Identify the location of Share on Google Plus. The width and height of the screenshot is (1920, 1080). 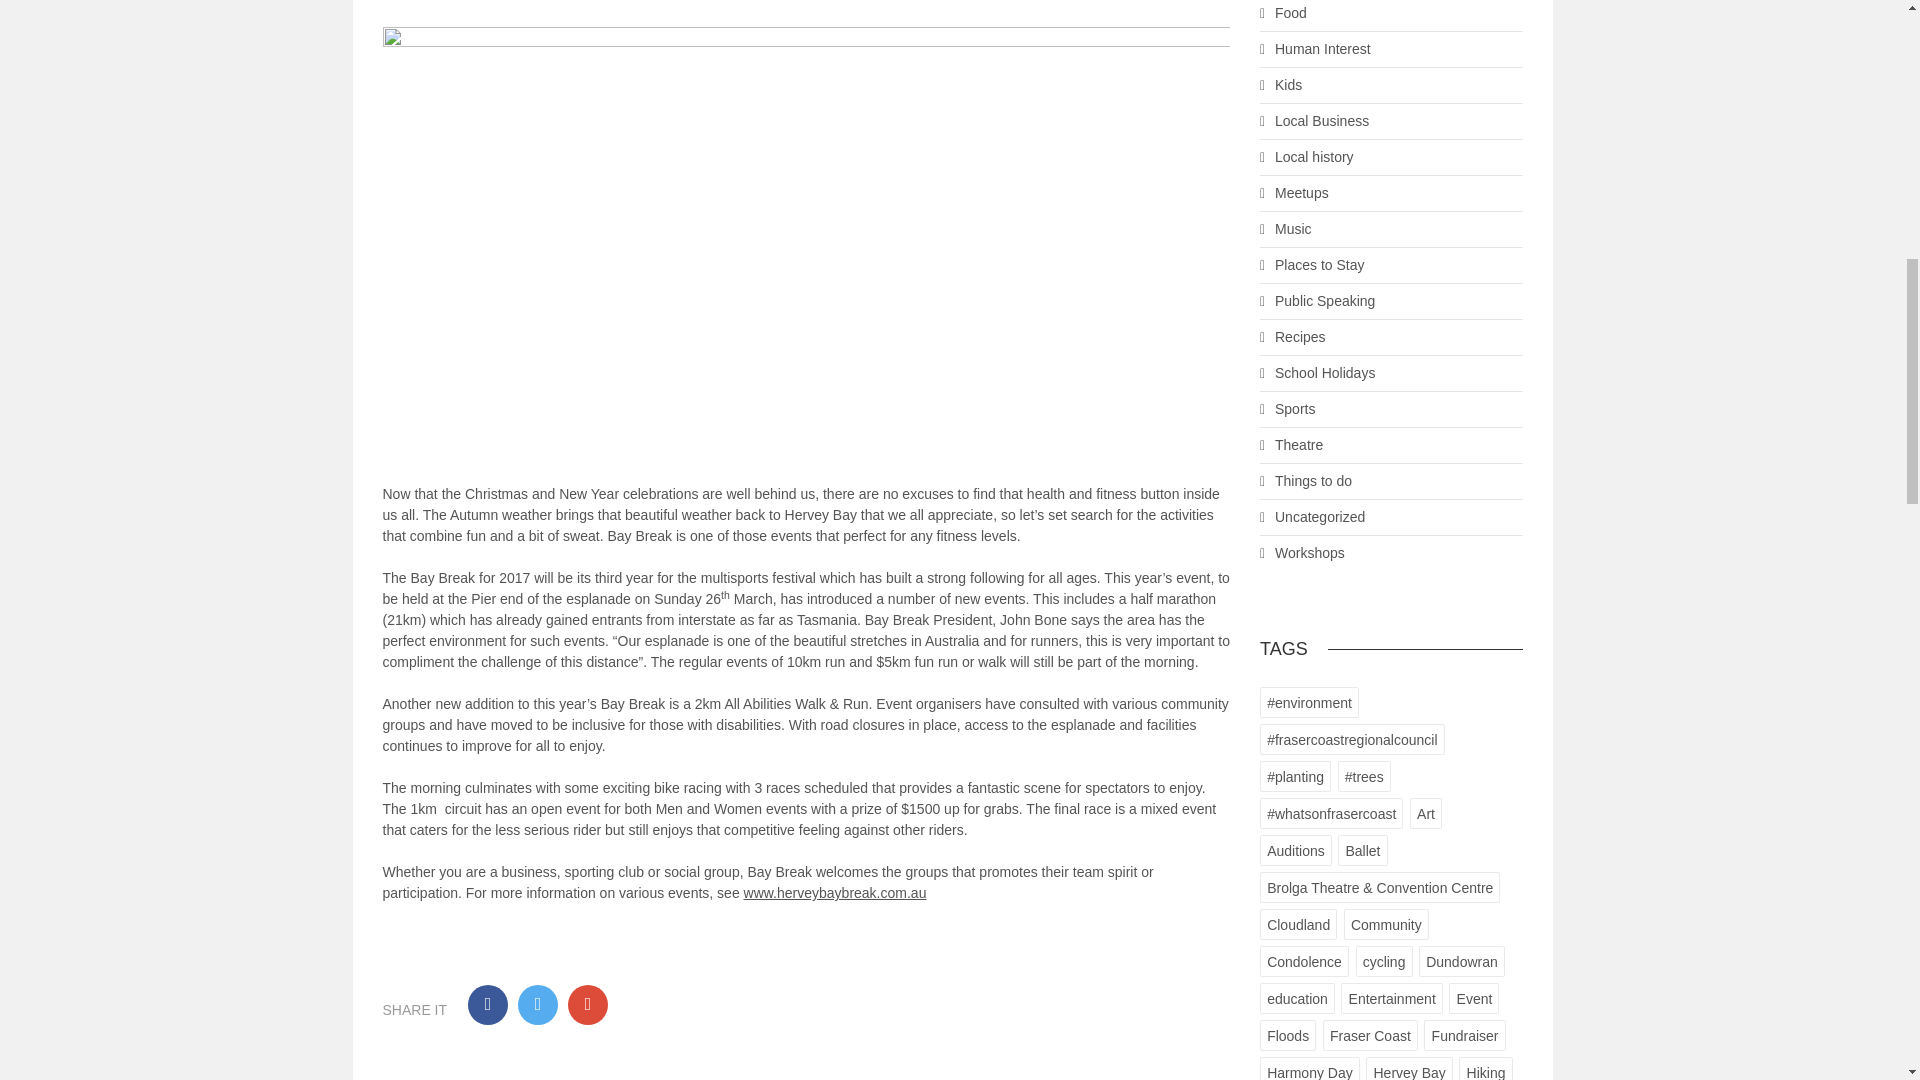
(588, 1004).